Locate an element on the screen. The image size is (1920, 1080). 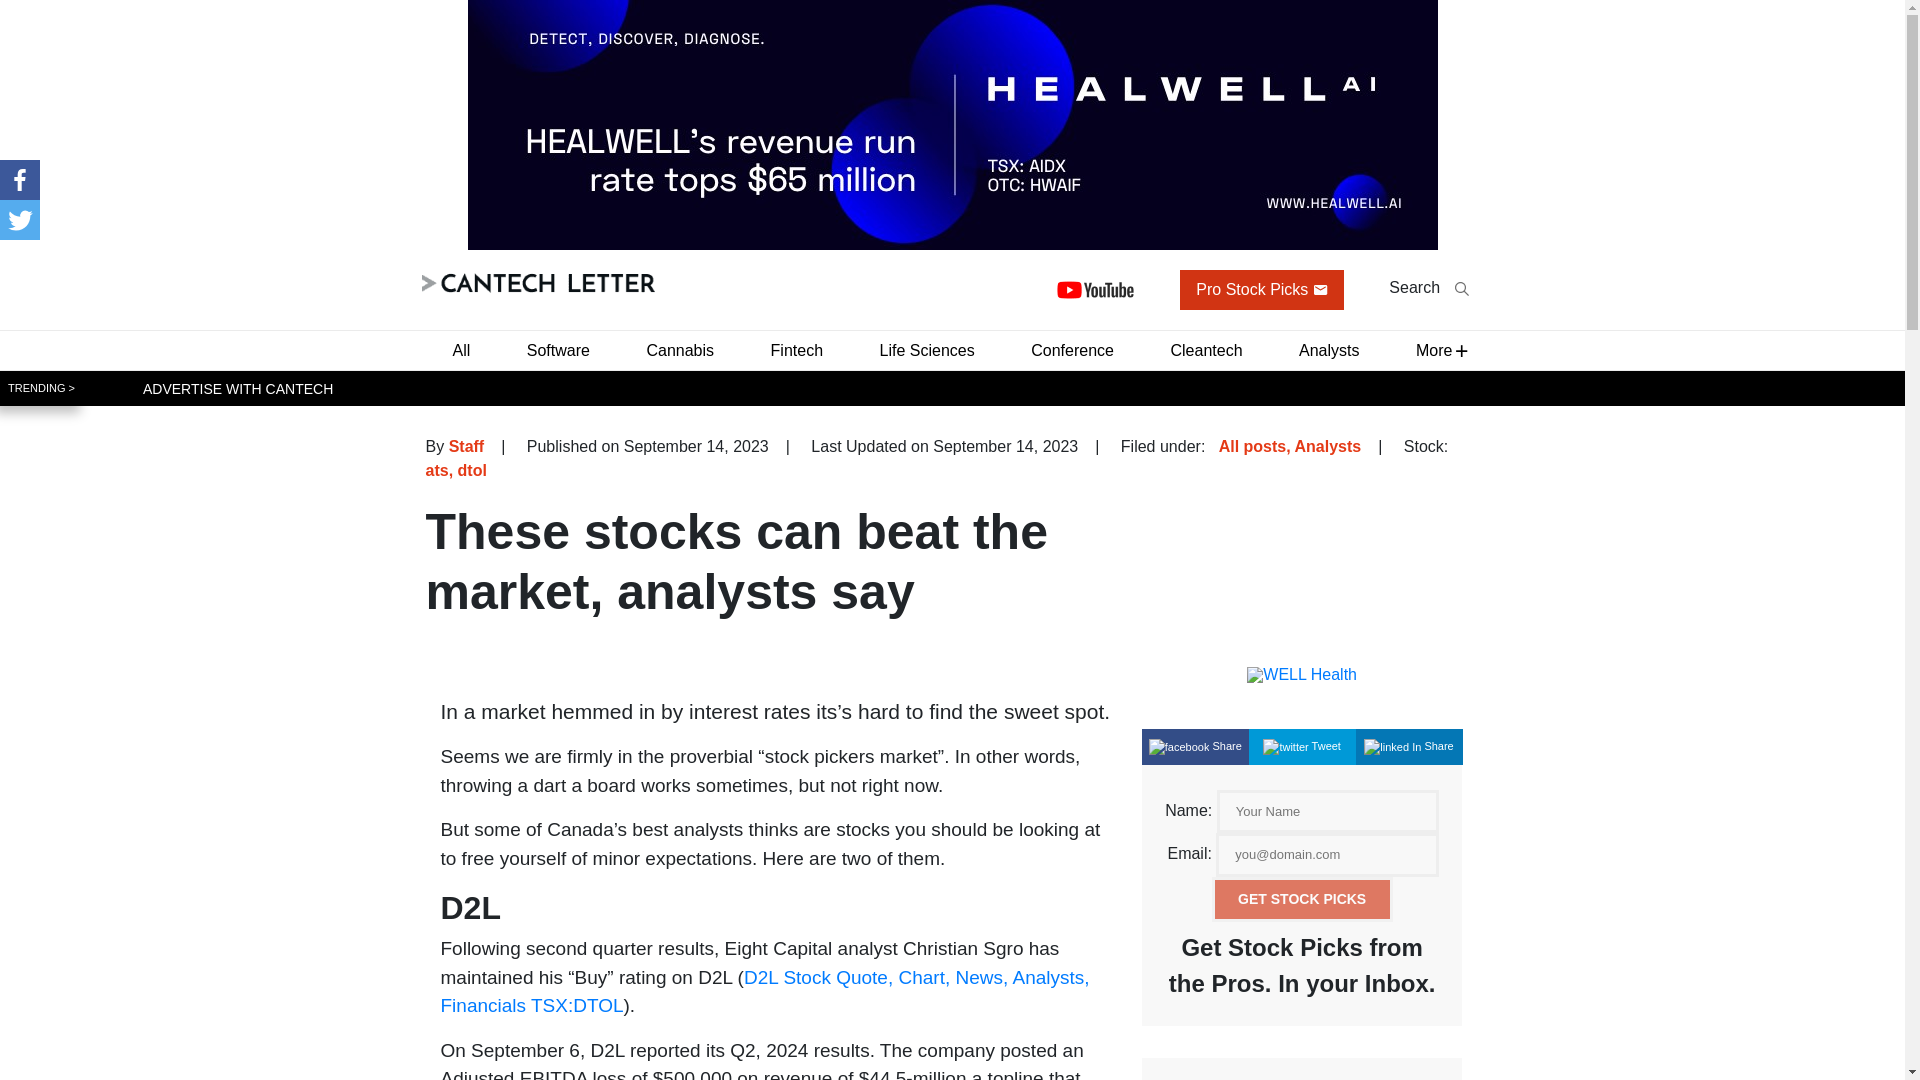
Fintech is located at coordinates (796, 350).